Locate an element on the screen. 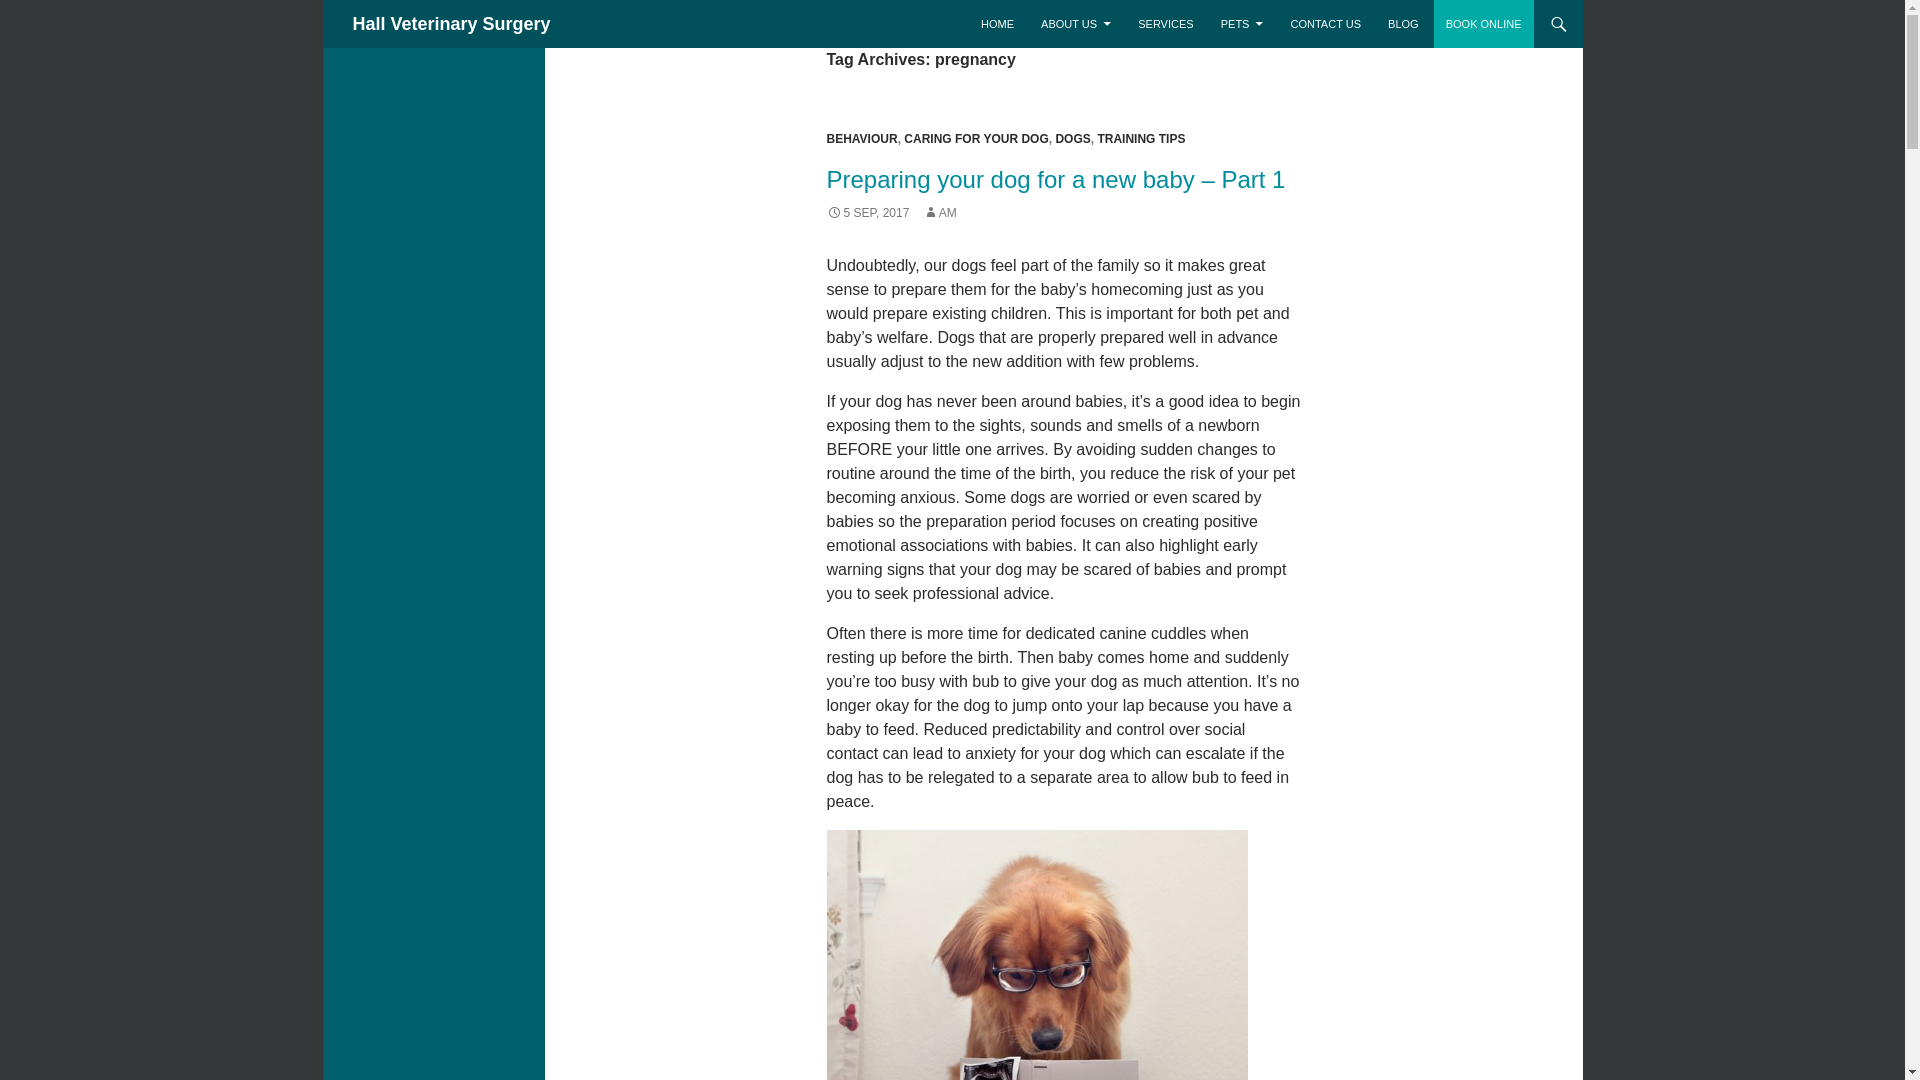 Image resolution: width=1920 pixels, height=1080 pixels. ABOUT US is located at coordinates (1076, 24).